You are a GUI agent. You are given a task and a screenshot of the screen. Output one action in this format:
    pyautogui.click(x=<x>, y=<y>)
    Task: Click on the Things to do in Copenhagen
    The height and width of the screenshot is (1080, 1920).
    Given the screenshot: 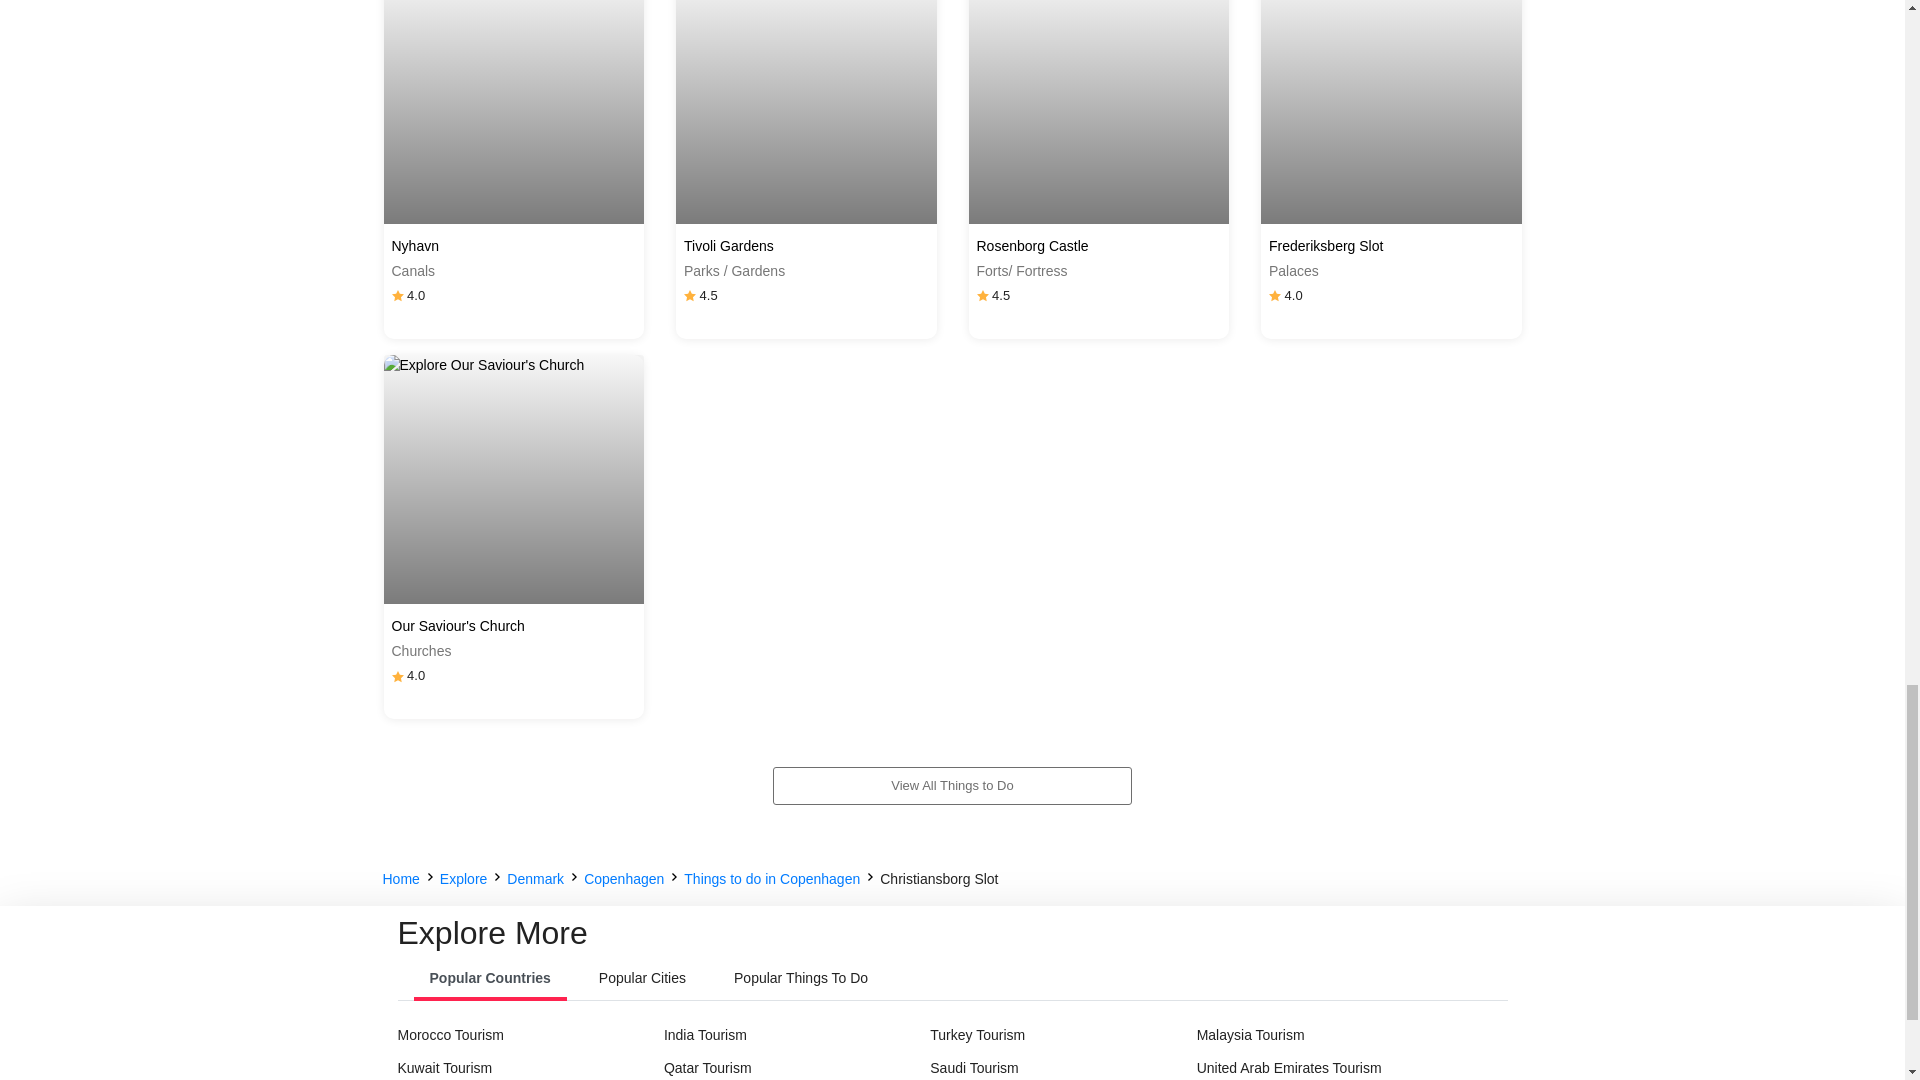 What is the action you would take?
    pyautogui.click(x=772, y=879)
    